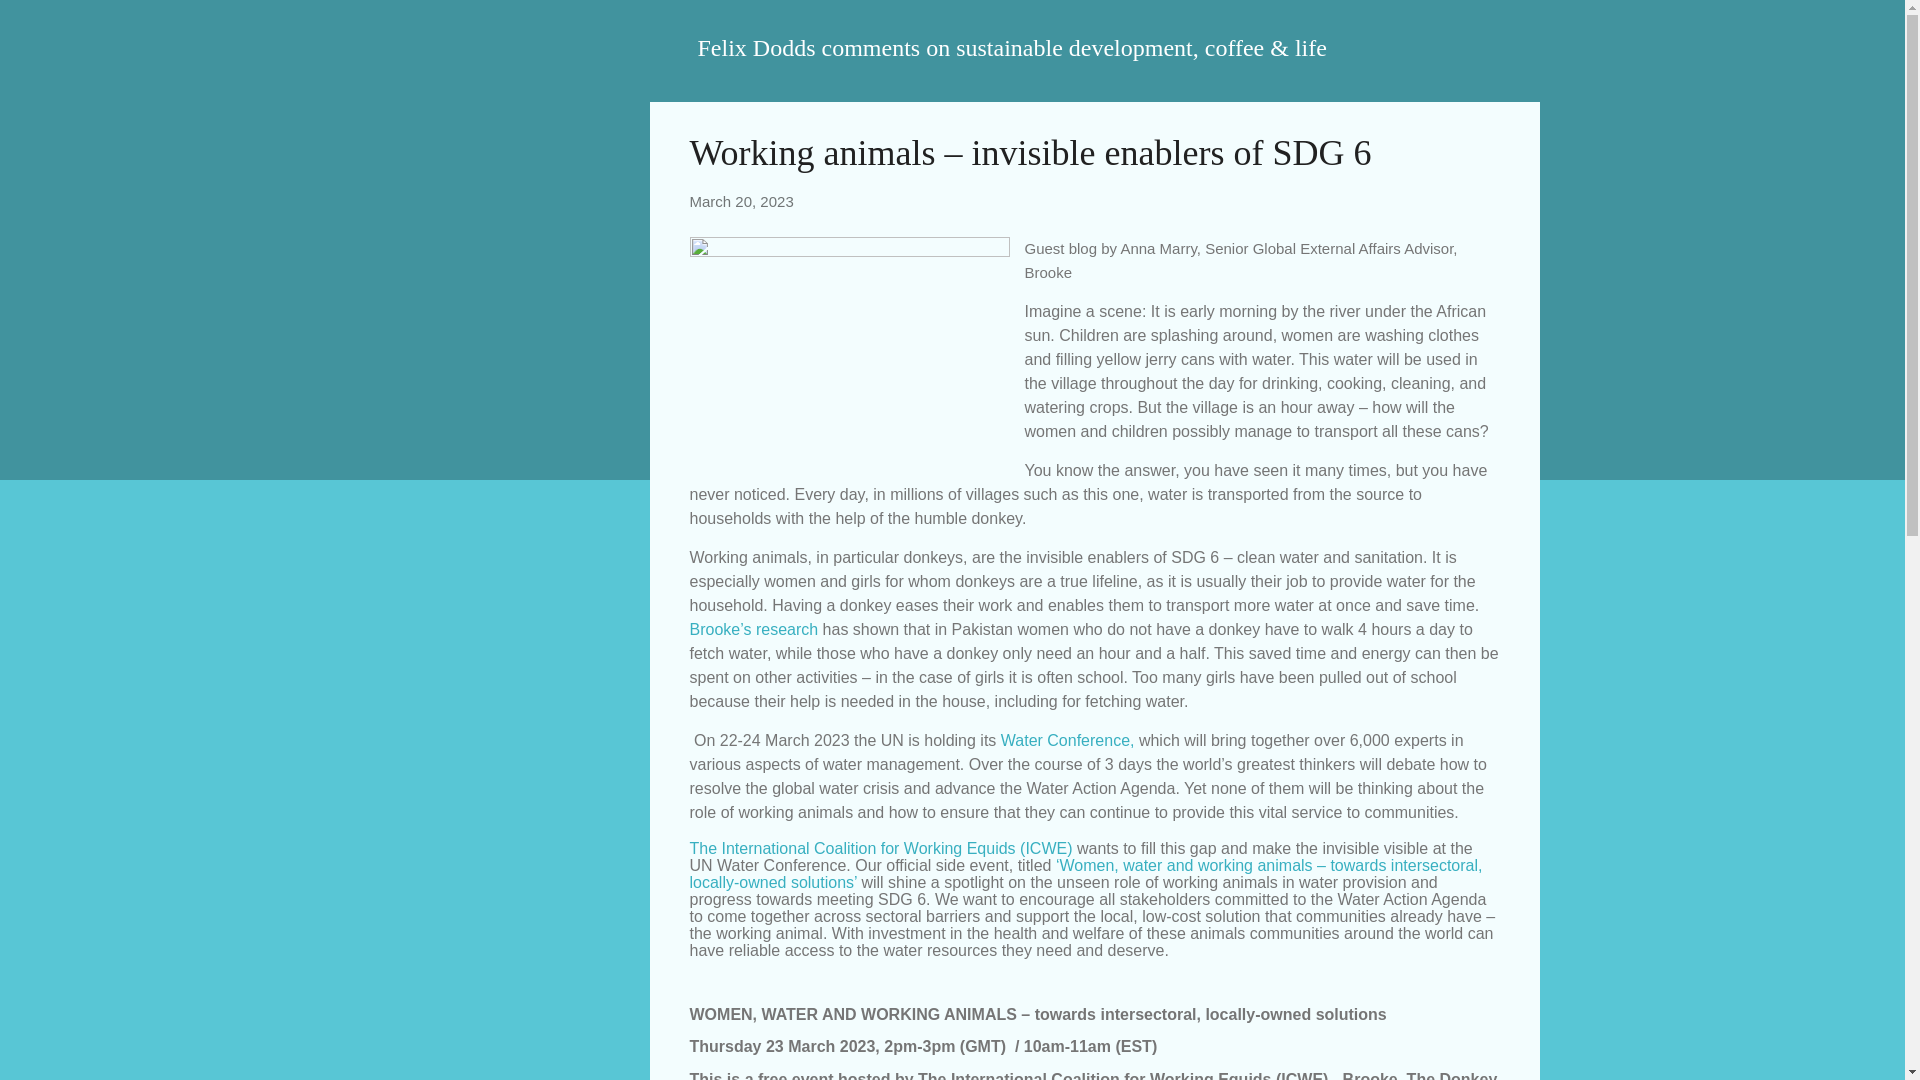 This screenshot has width=1920, height=1080. Describe the element at coordinates (742, 201) in the screenshot. I see `permanent link` at that location.